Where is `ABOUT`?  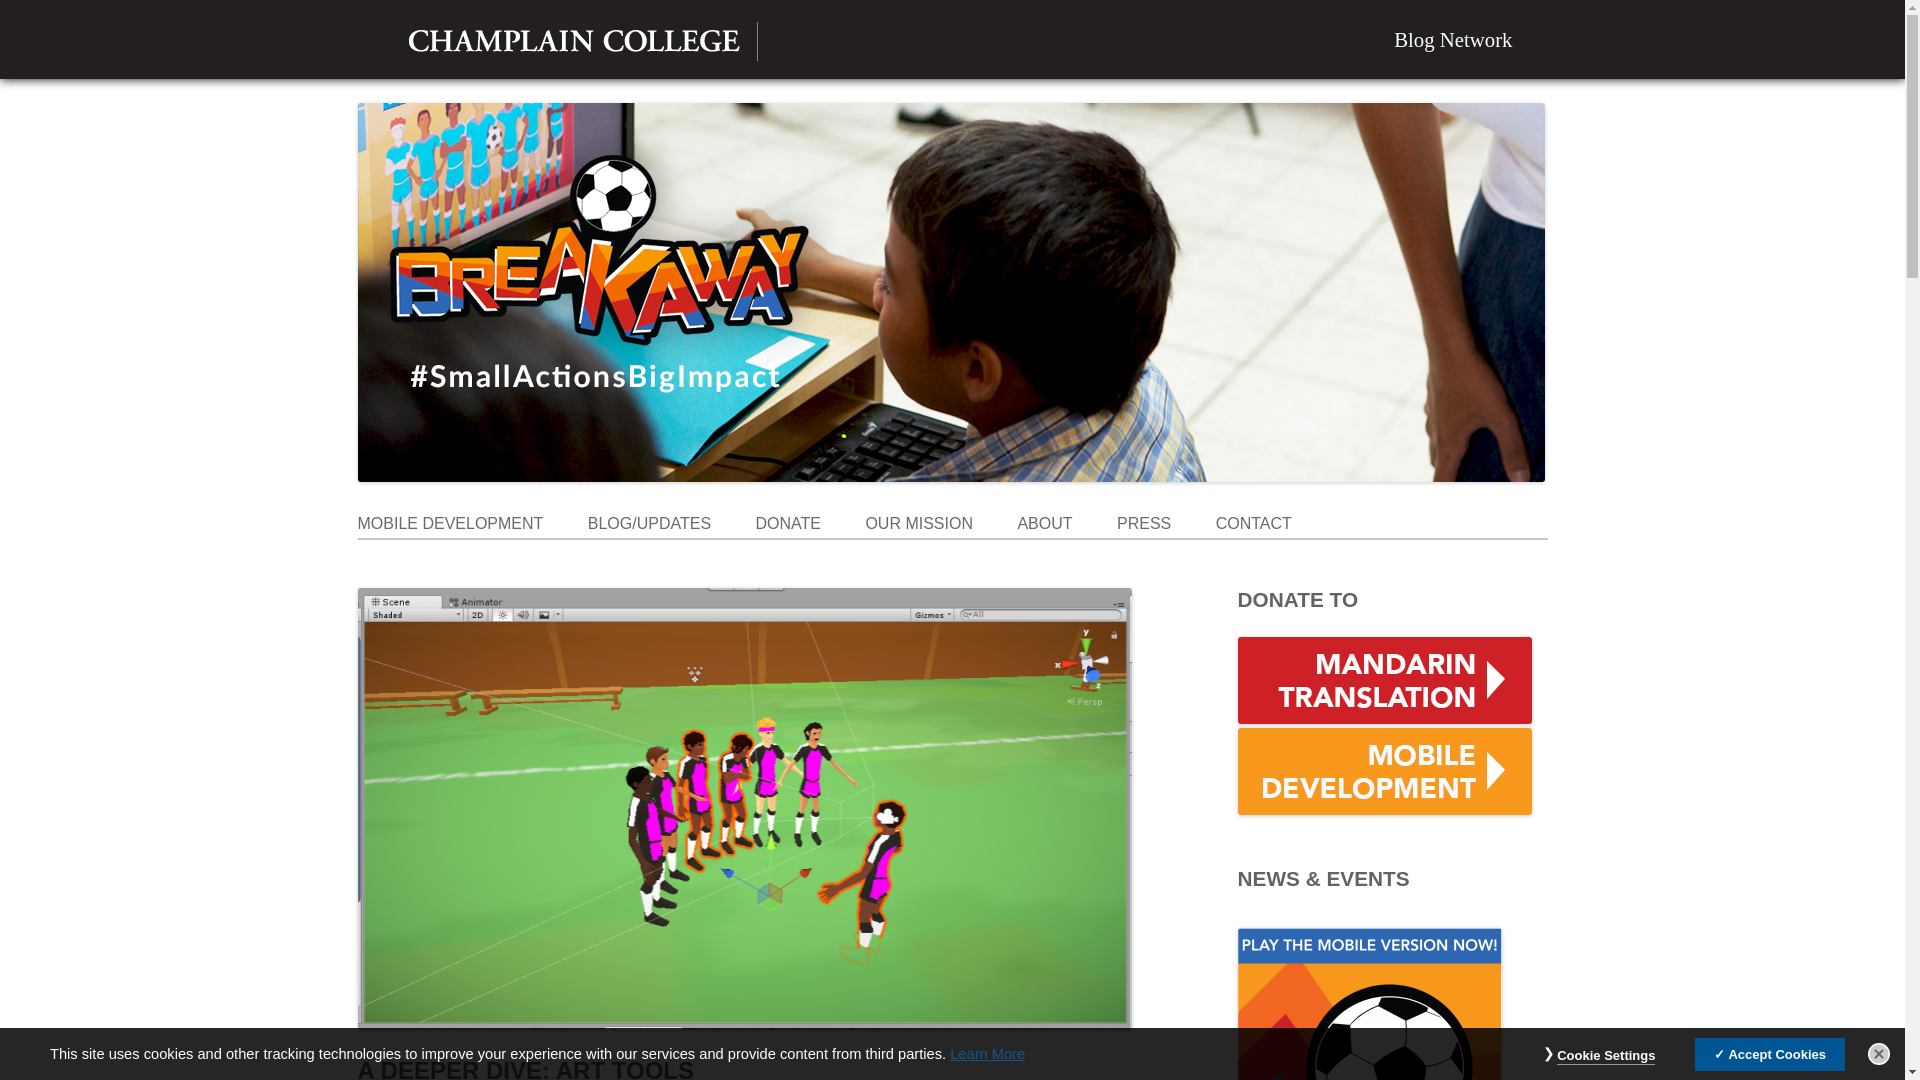
ABOUT is located at coordinates (1044, 524).